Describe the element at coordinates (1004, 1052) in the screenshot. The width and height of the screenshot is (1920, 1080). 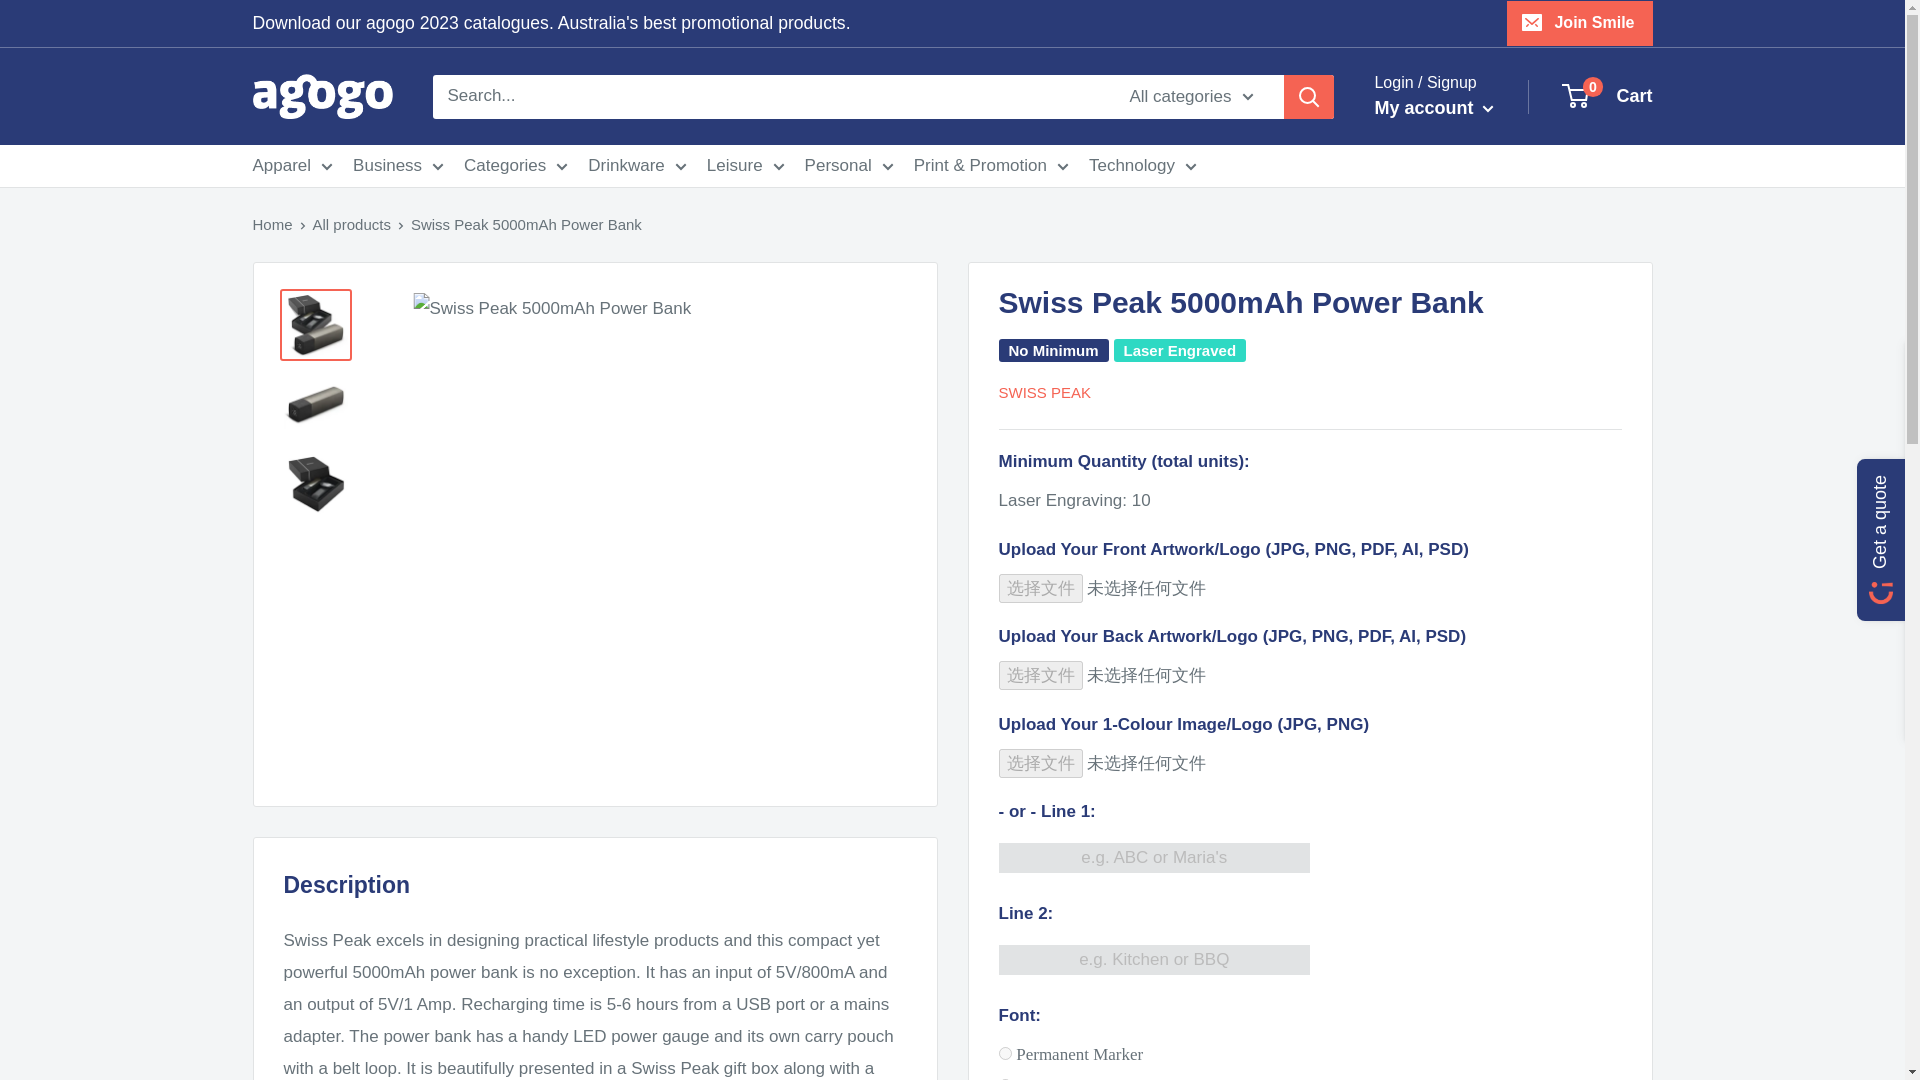
I see `Permanent Marker` at that location.